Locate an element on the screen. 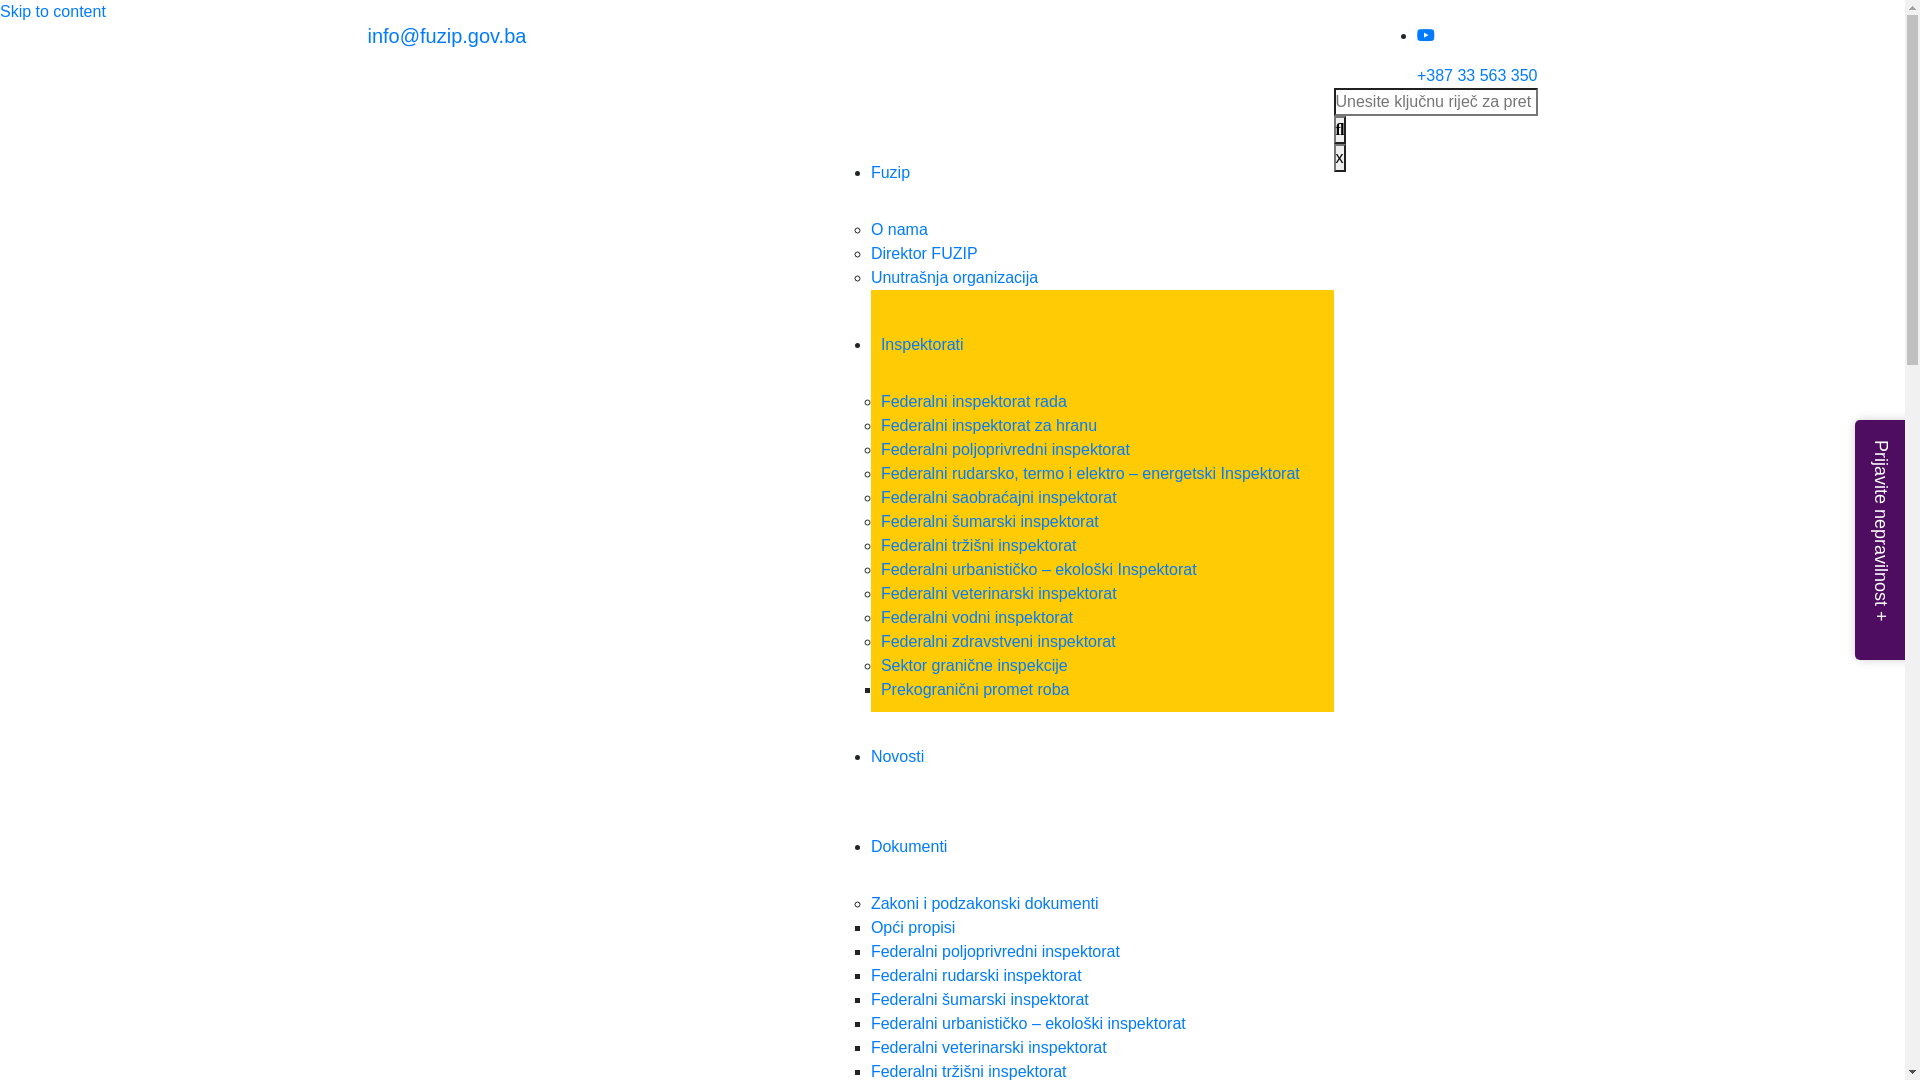  Direktor FUZIP is located at coordinates (924, 254).